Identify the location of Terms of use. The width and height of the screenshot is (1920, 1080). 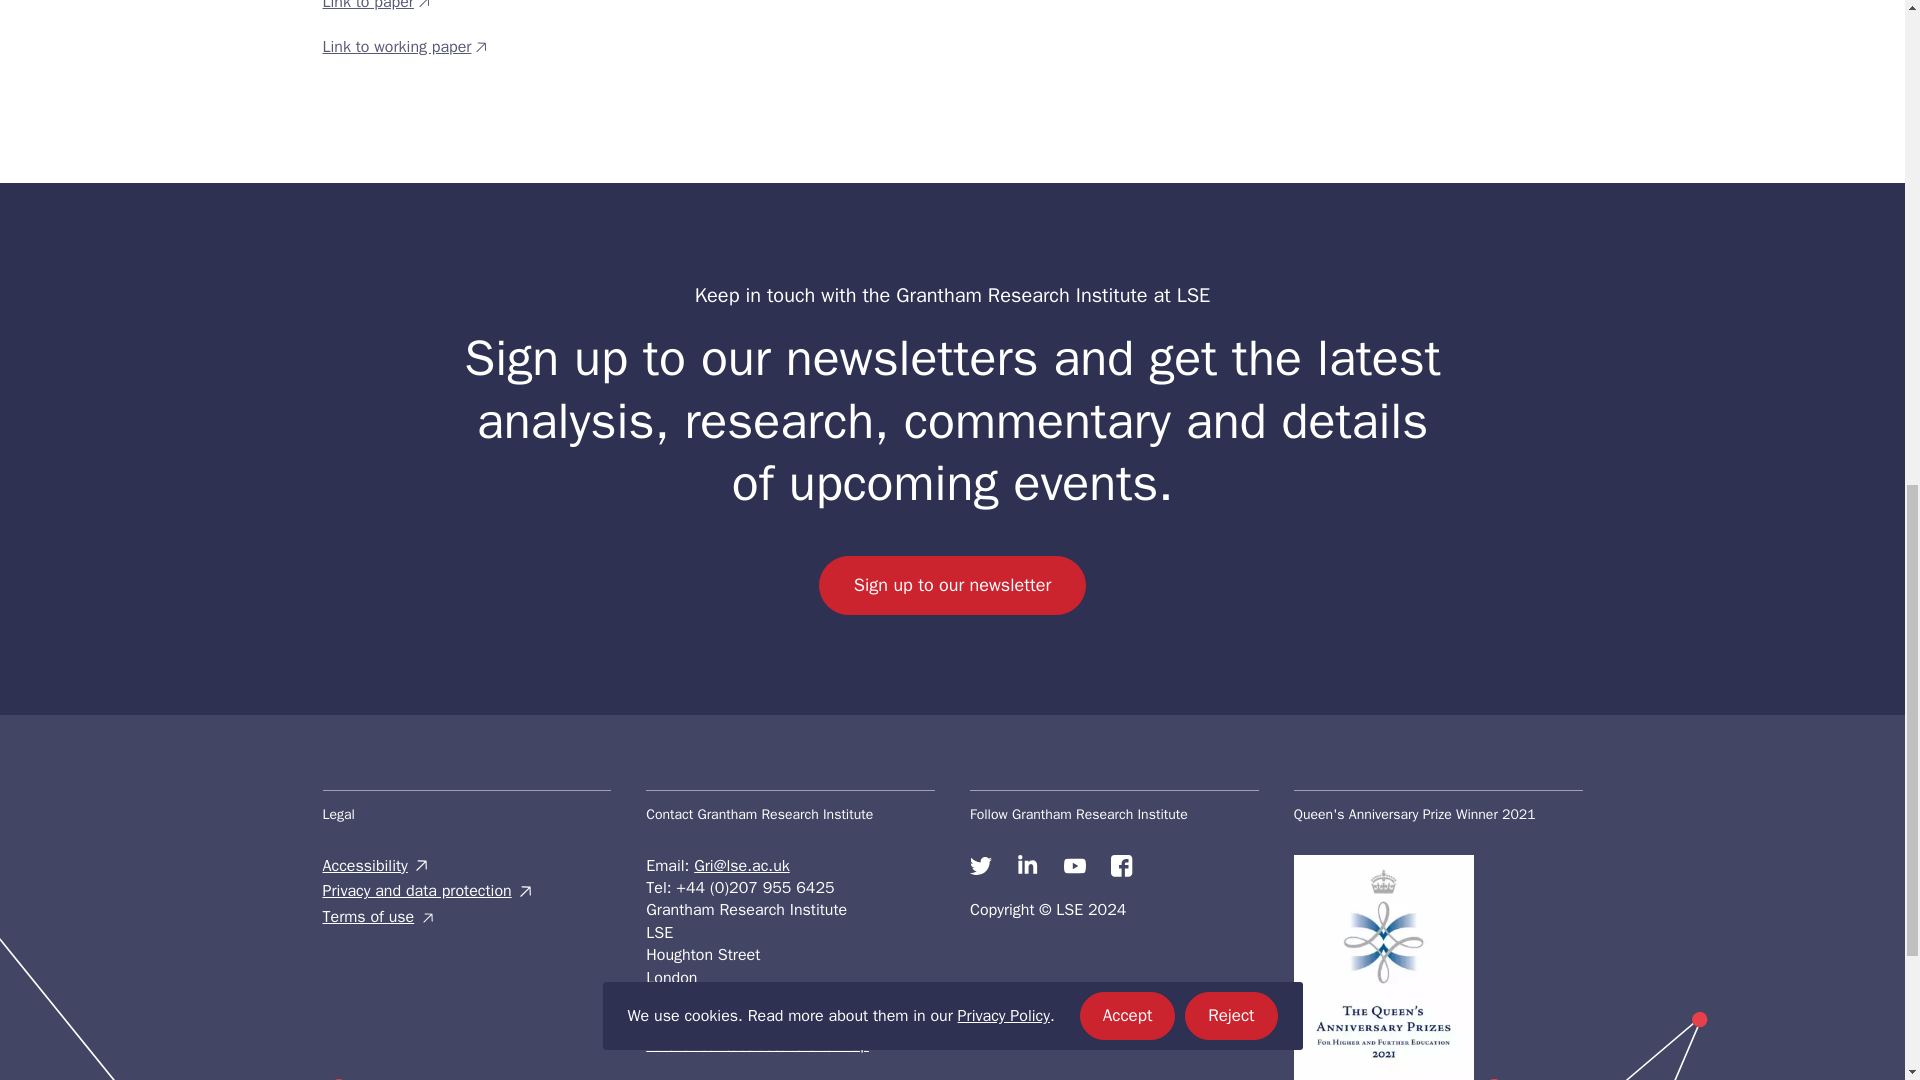
(466, 916).